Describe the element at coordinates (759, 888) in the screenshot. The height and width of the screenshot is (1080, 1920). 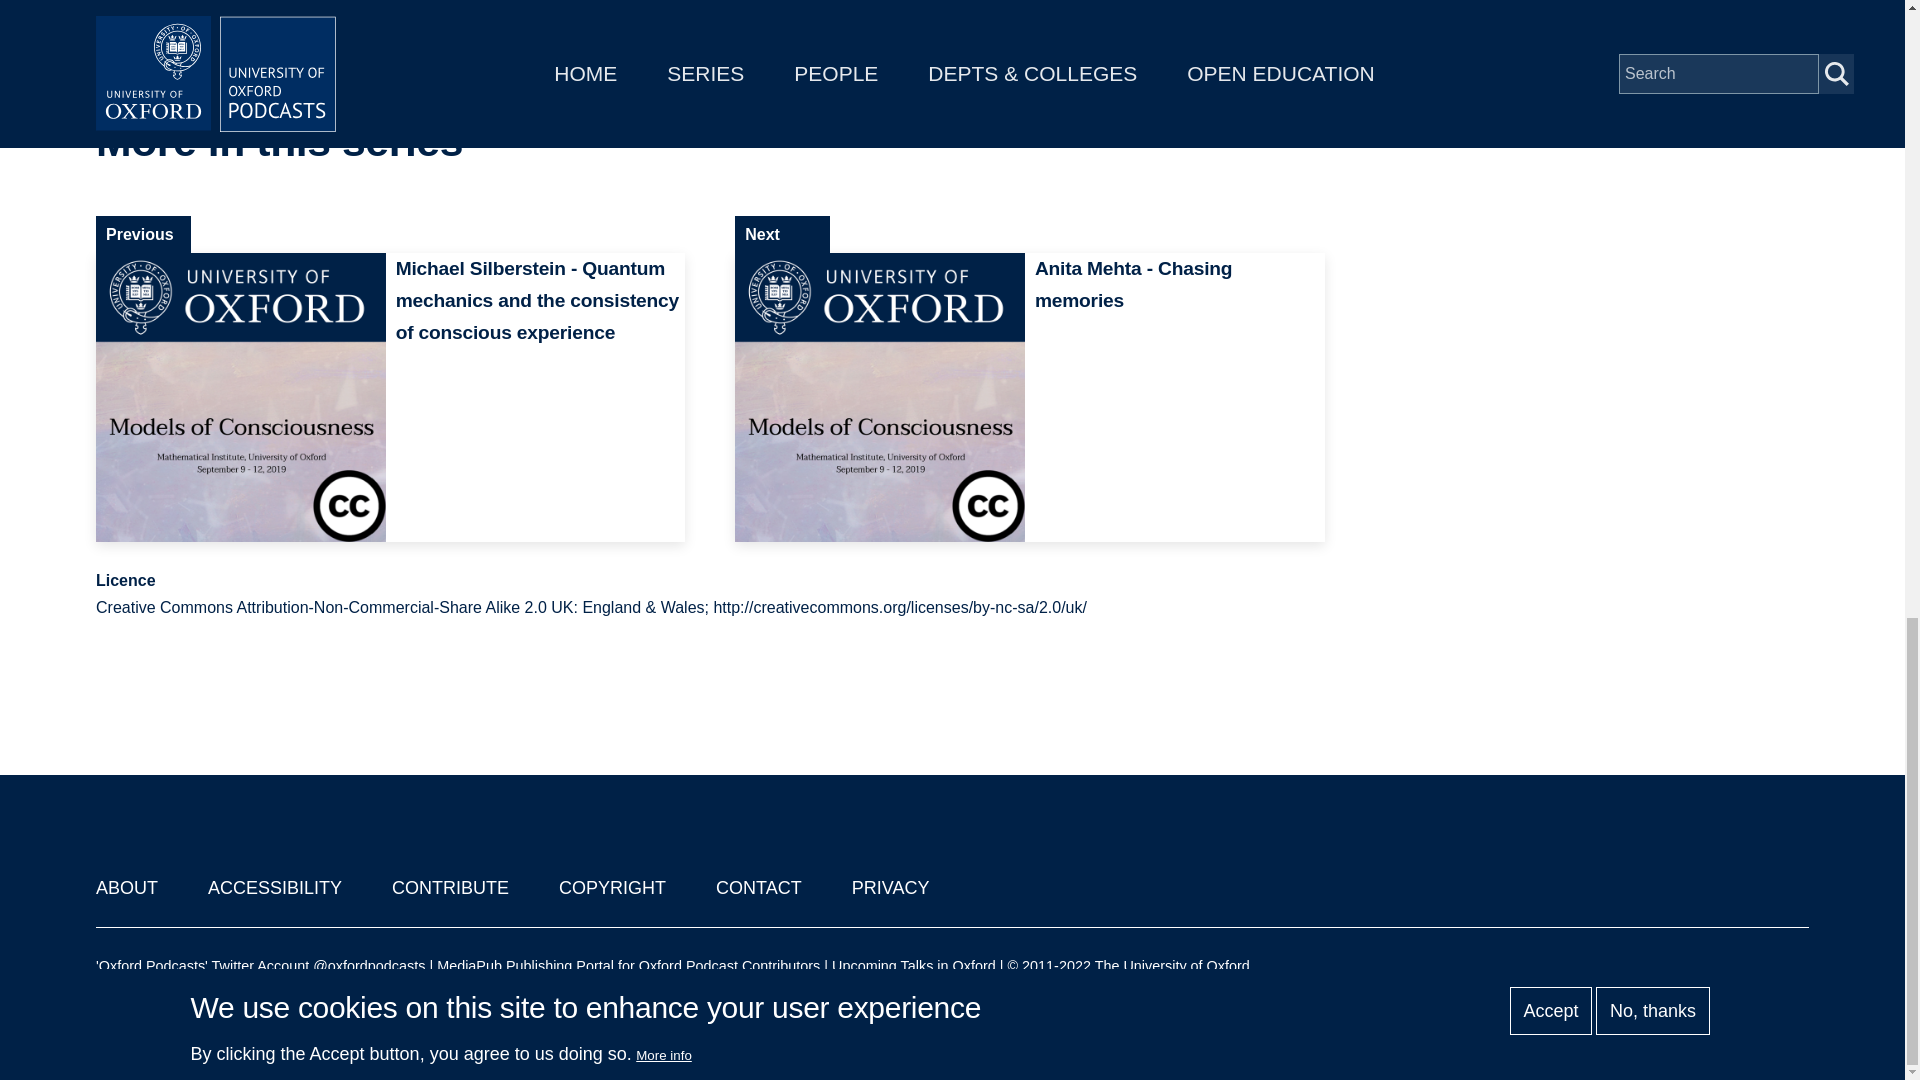
I see `CONTACT` at that location.